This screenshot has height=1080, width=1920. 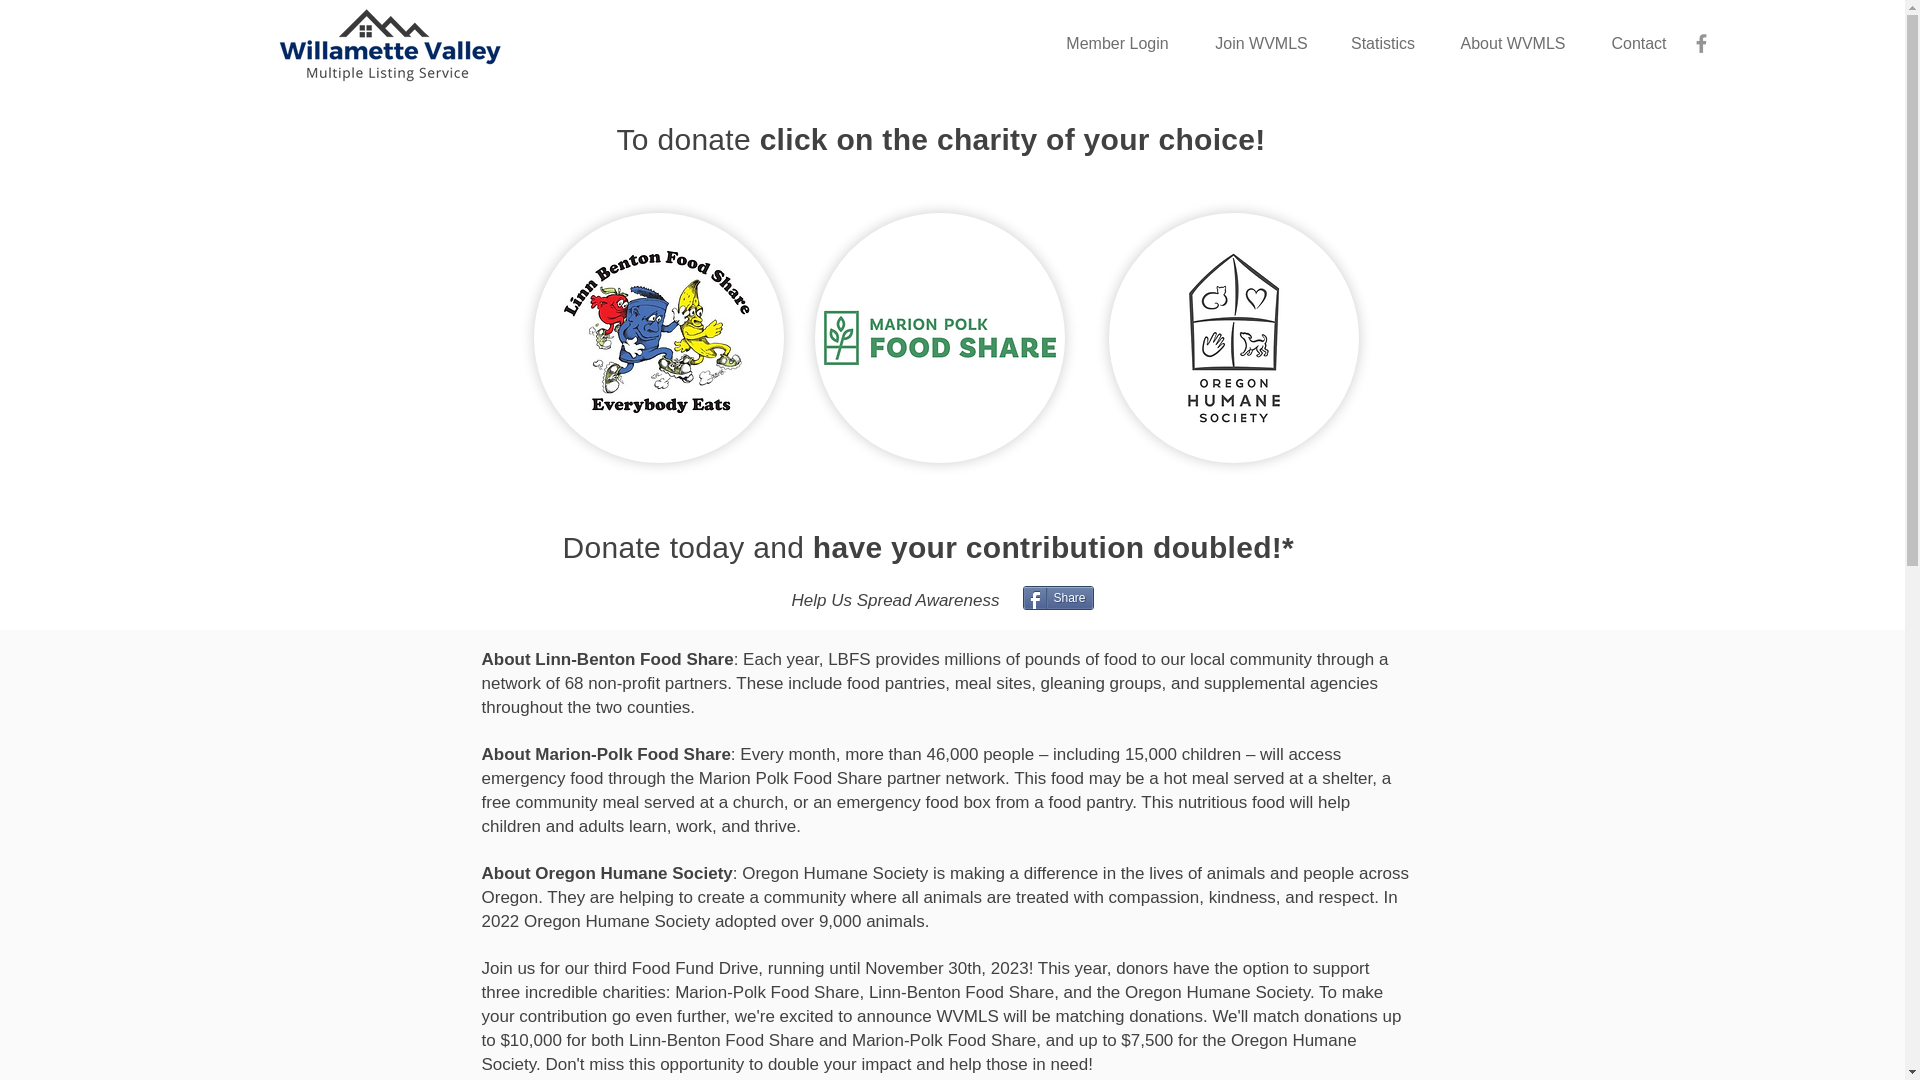 I want to click on About WVMLS, so click(x=1512, y=44).